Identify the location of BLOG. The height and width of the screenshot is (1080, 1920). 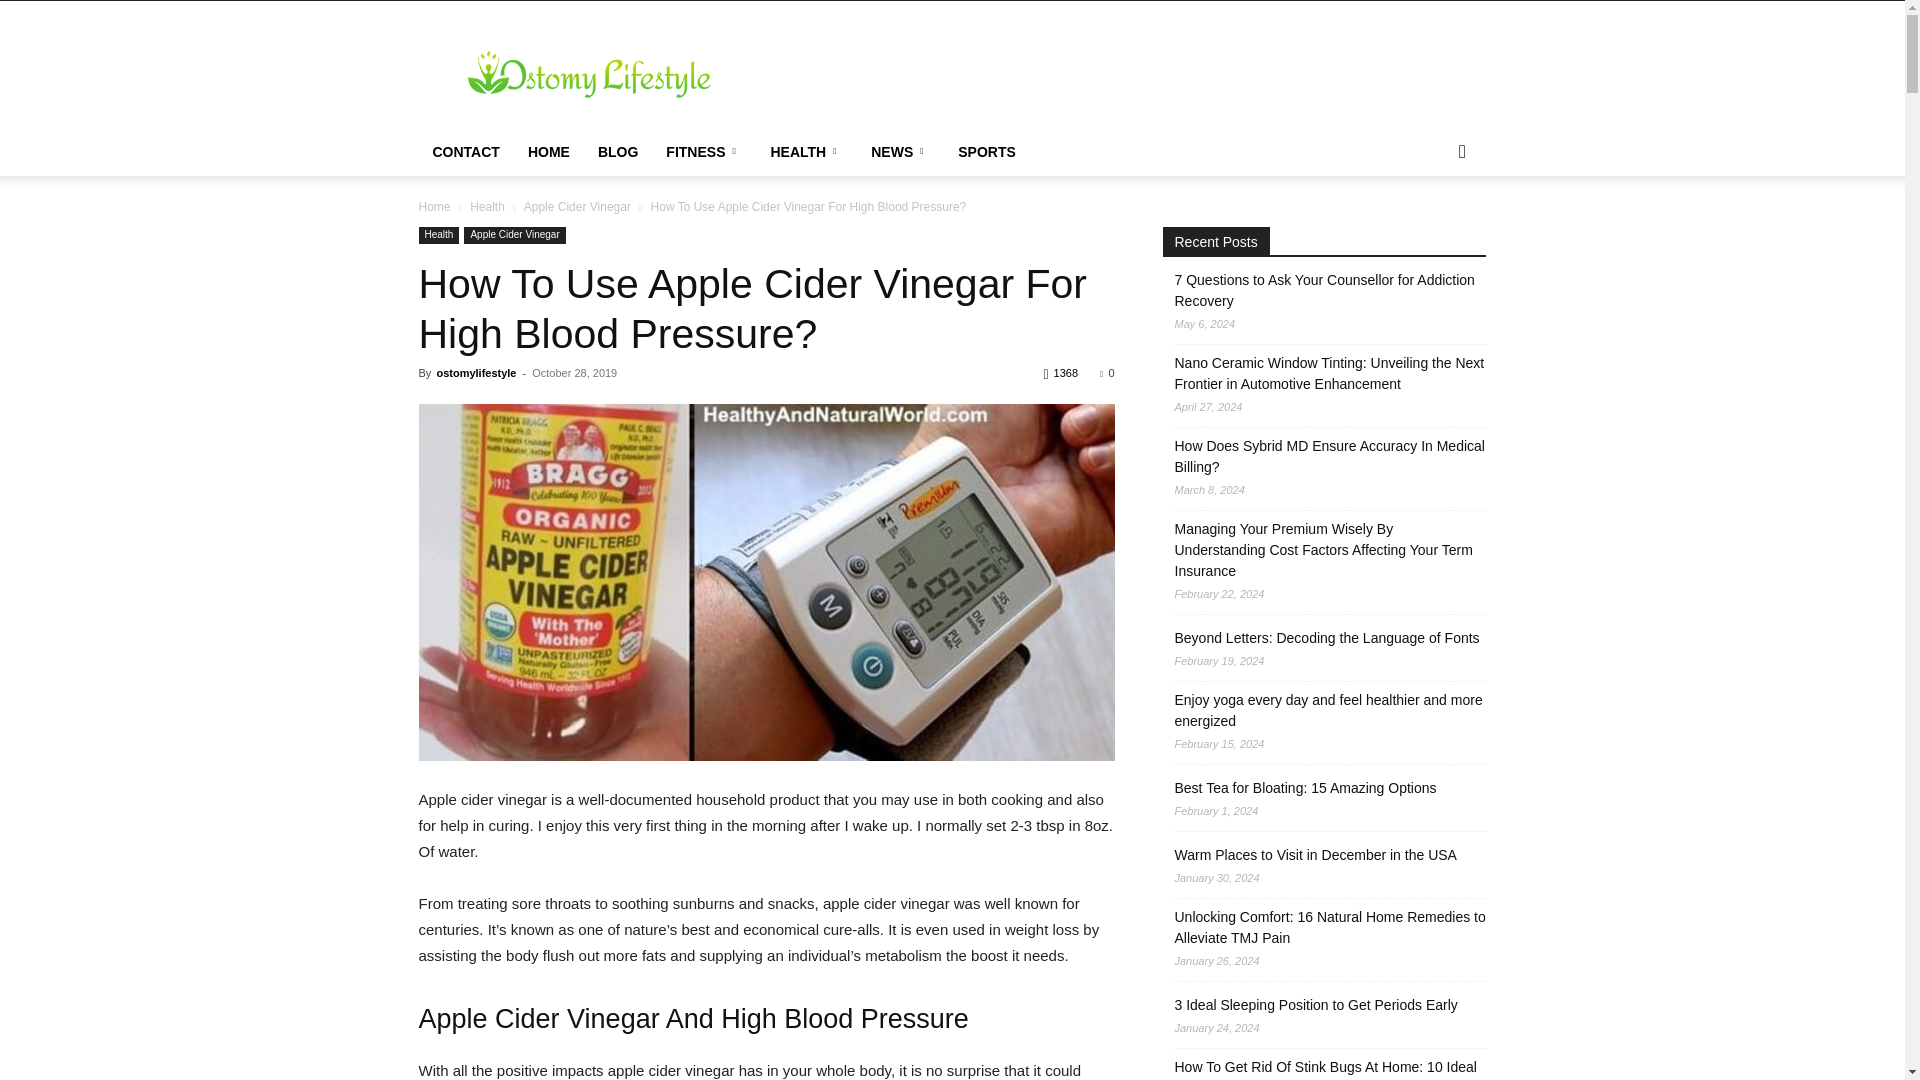
(618, 152).